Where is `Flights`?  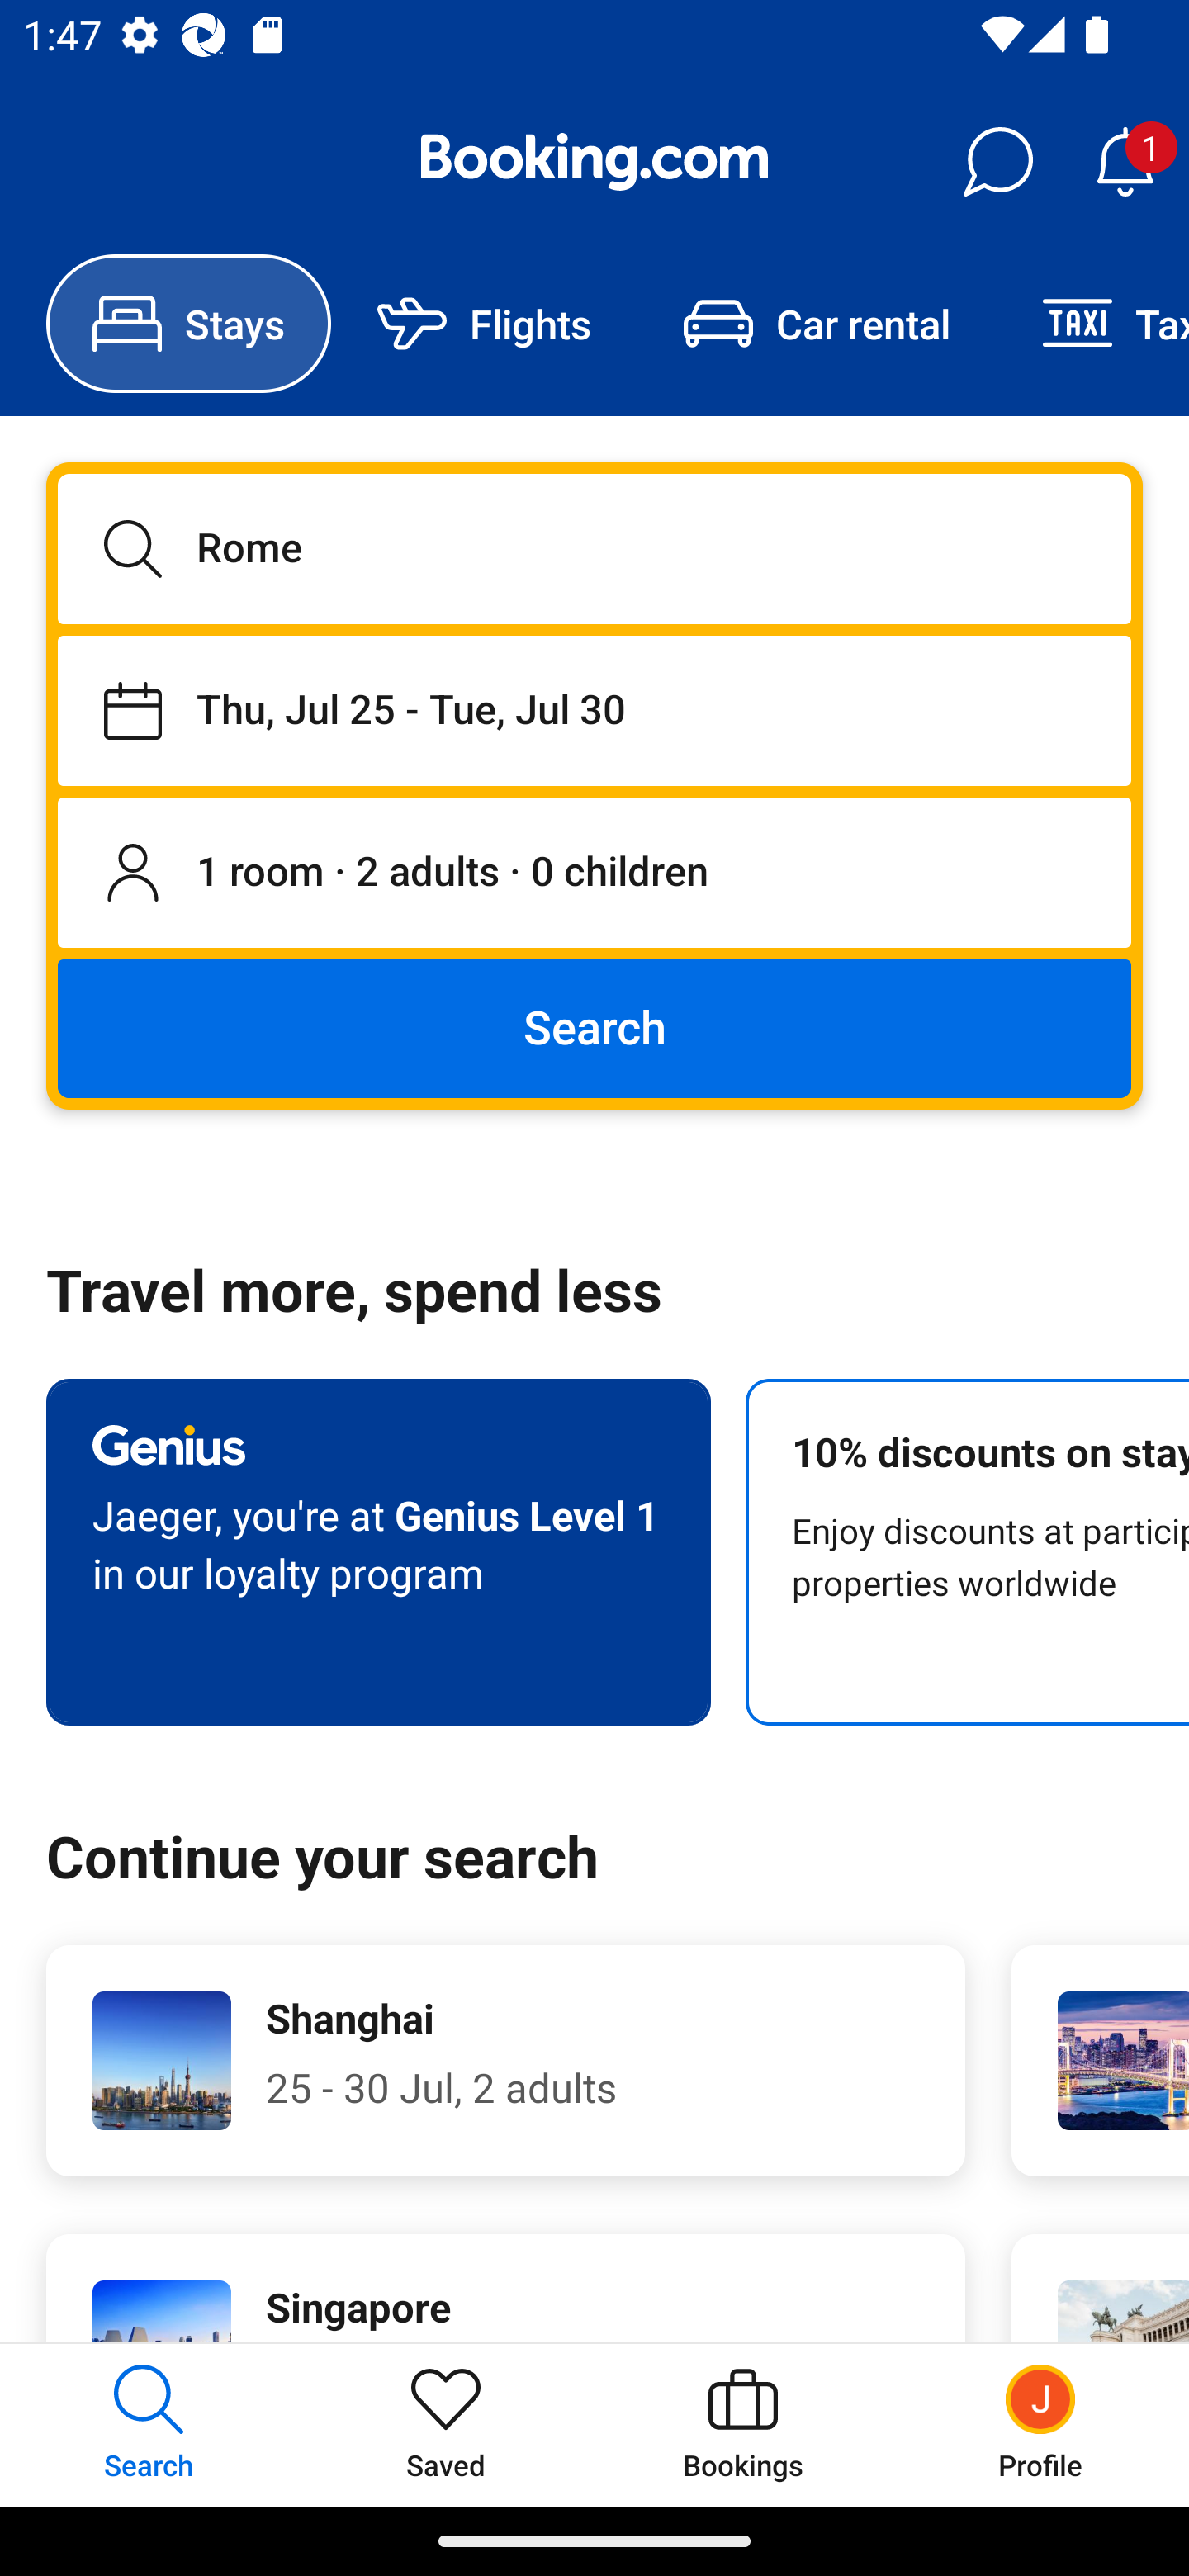 Flights is located at coordinates (484, 324).